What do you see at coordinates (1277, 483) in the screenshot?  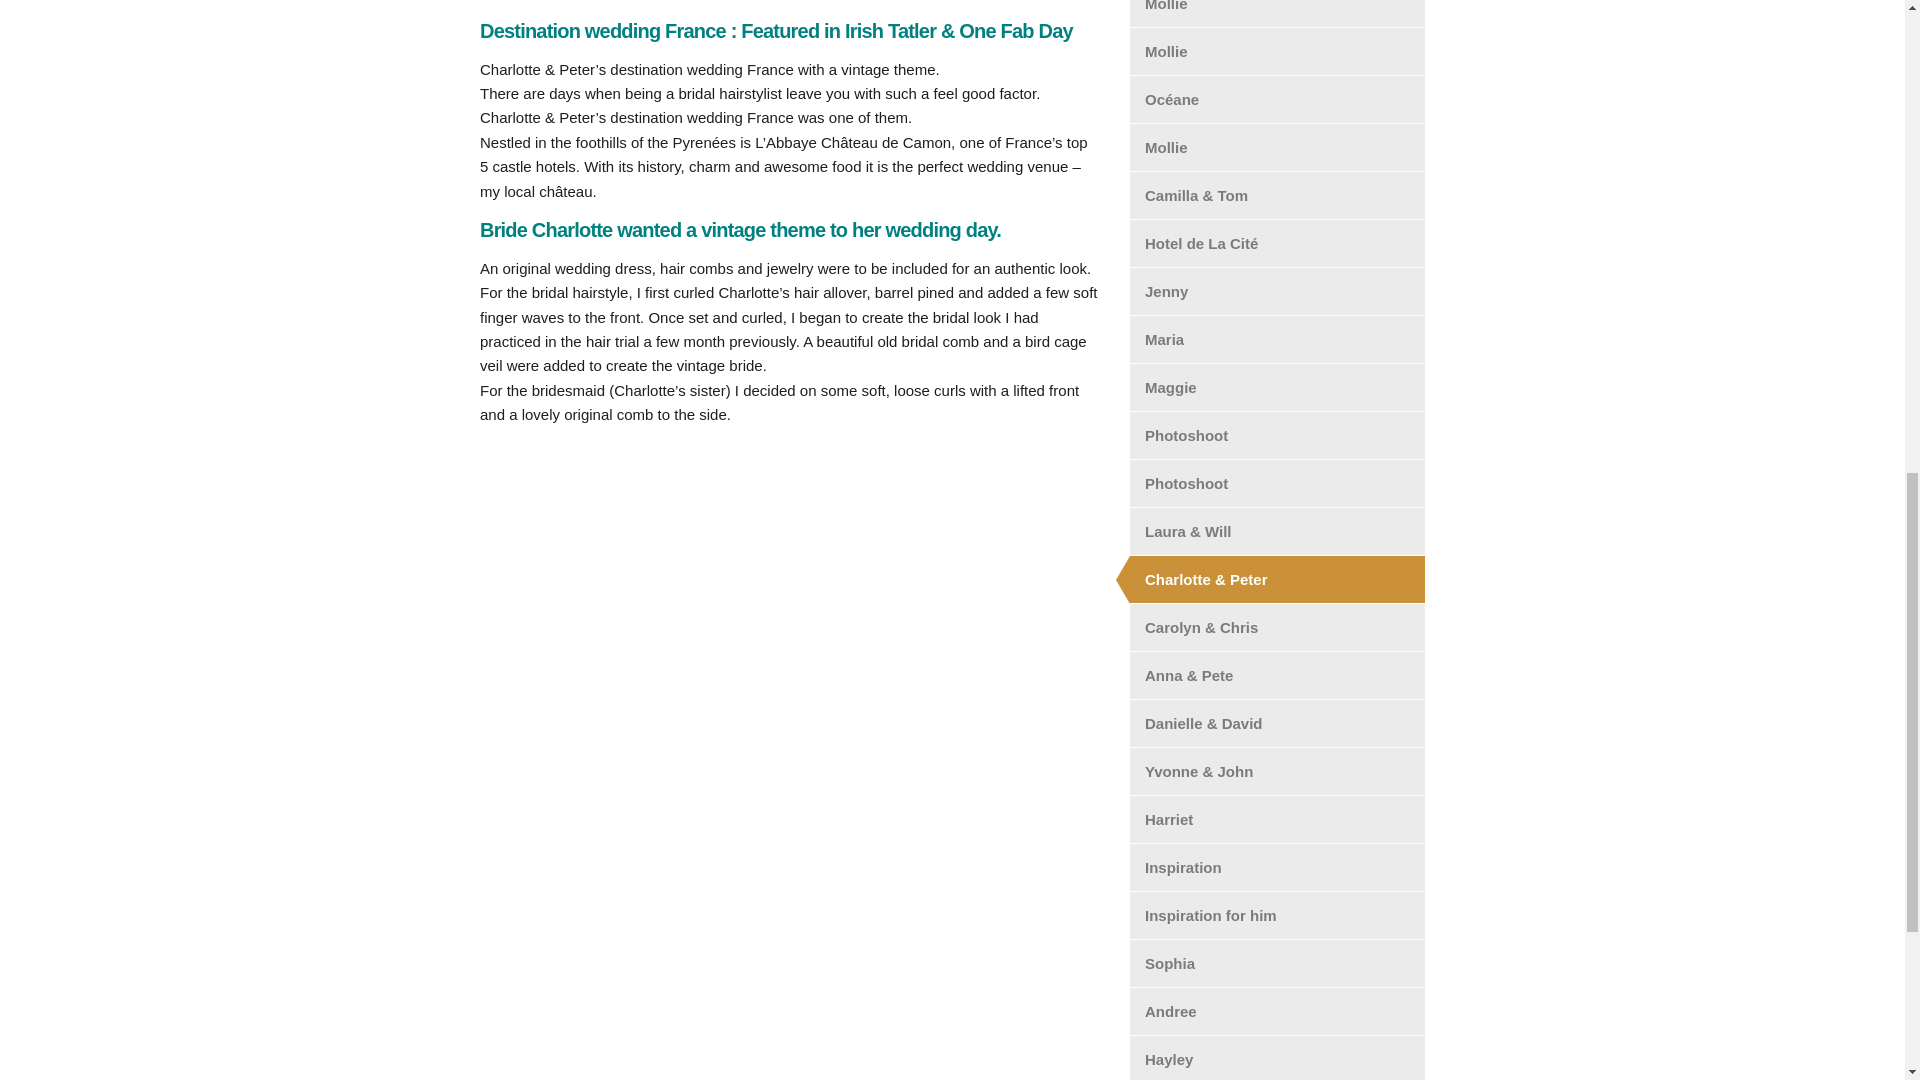 I see `Photoshoot` at bounding box center [1277, 483].